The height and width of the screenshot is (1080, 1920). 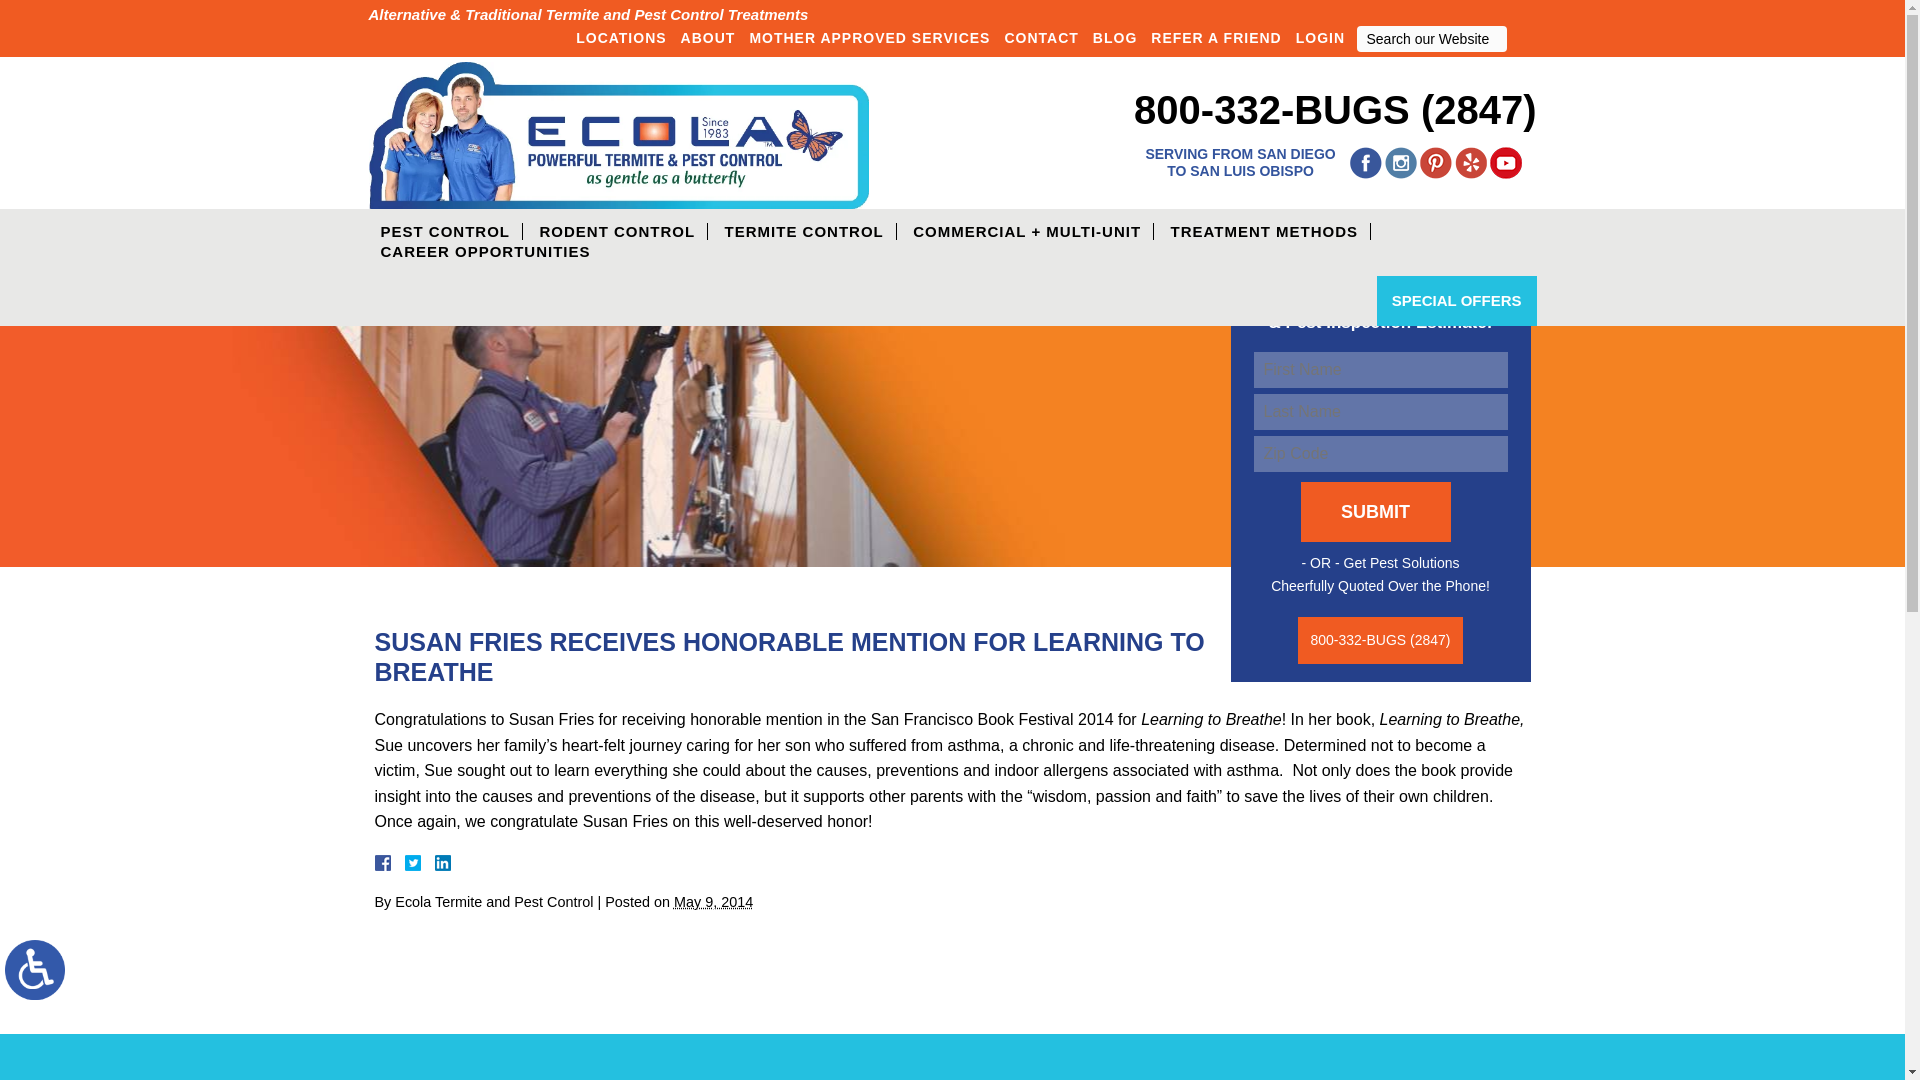 What do you see at coordinates (434, 862) in the screenshot?
I see `LinkedIn` at bounding box center [434, 862].